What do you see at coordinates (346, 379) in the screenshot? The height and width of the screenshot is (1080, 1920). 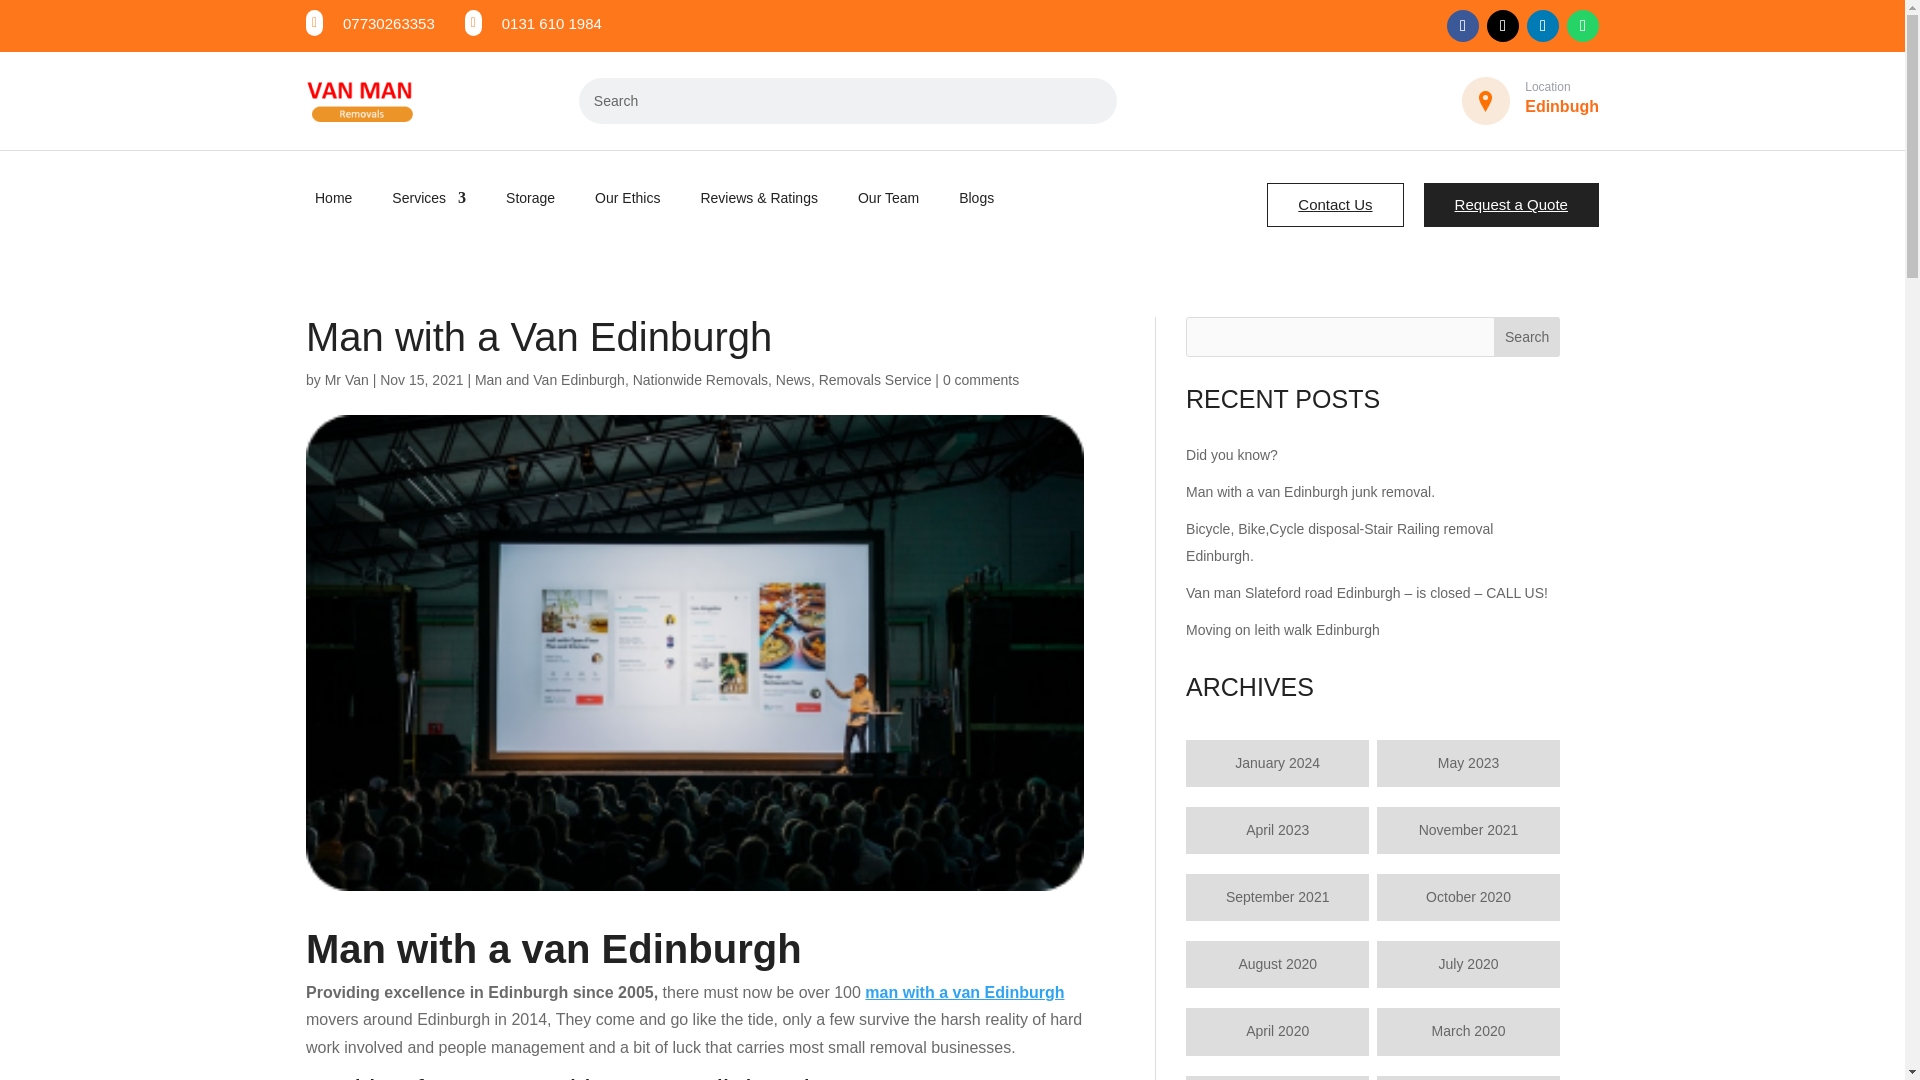 I see `Posts by Mr Van` at bounding box center [346, 379].